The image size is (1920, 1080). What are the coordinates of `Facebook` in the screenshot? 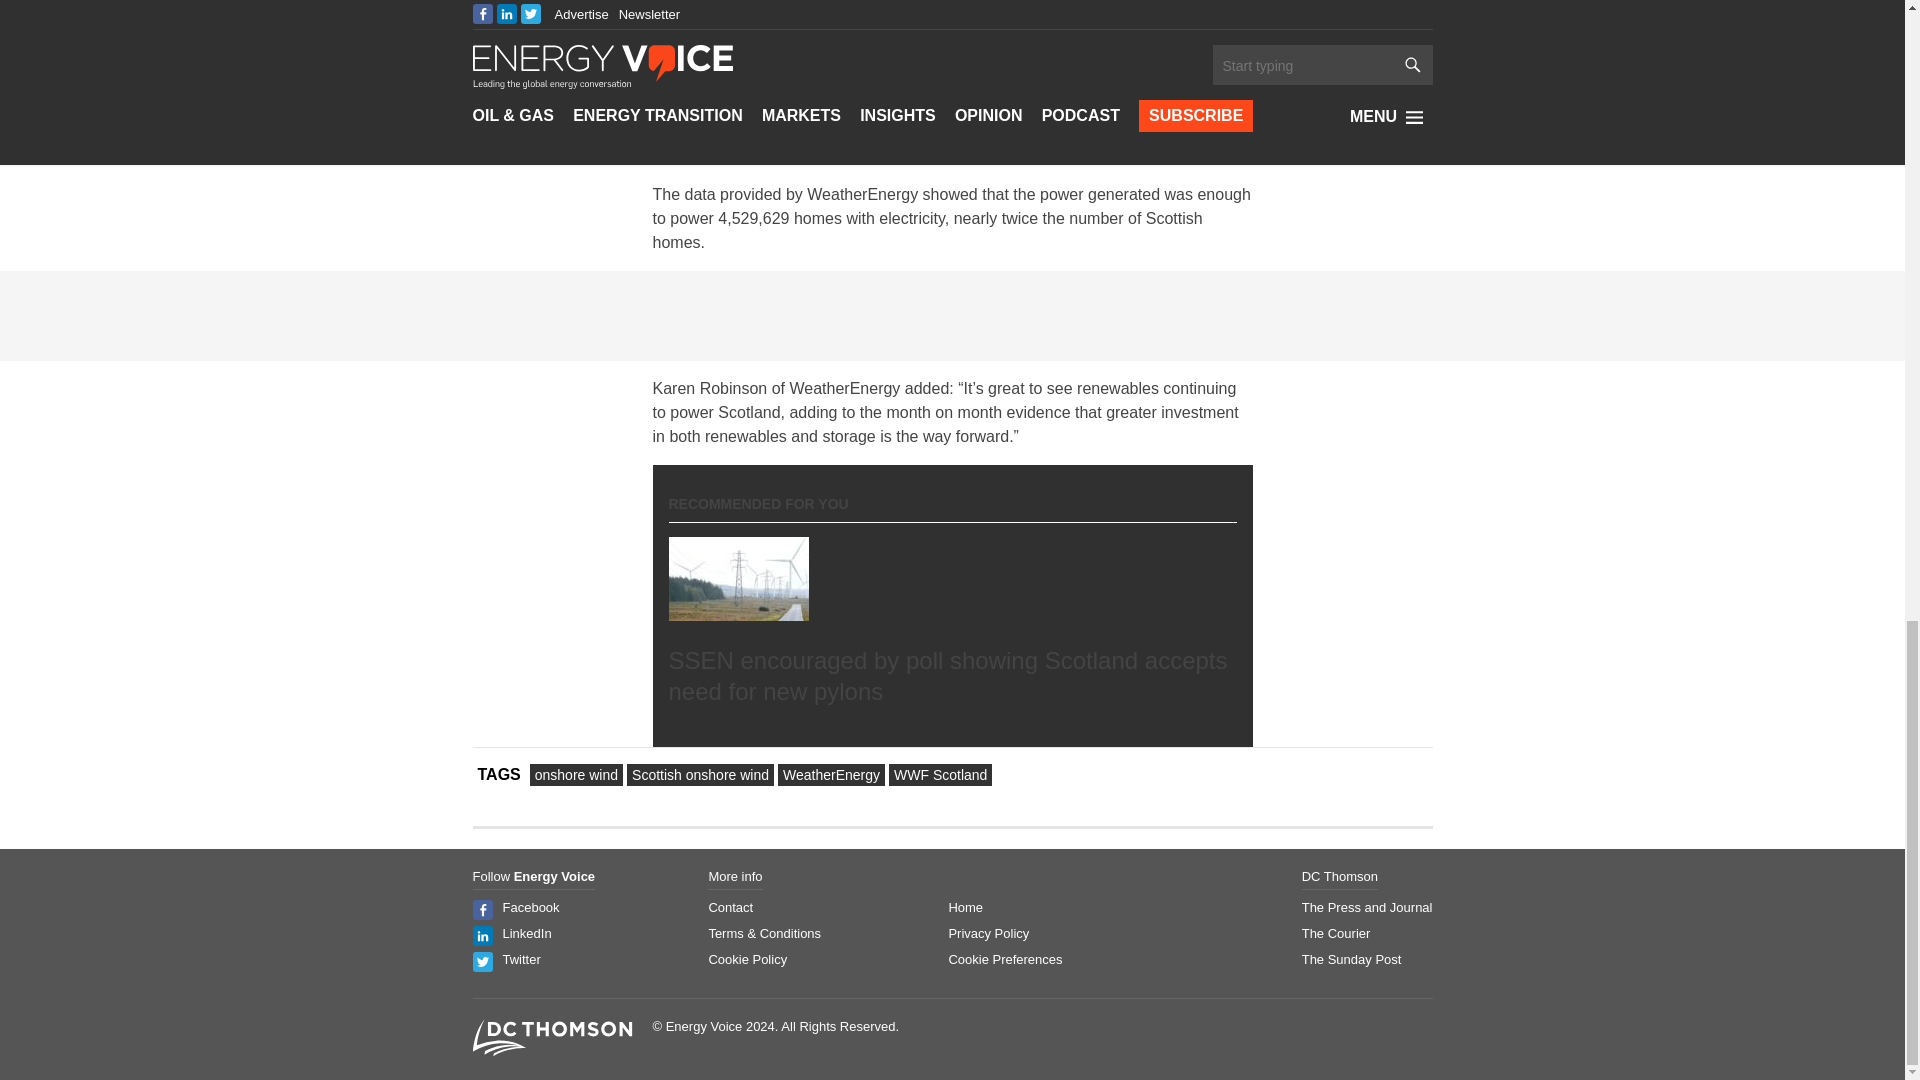 It's located at (530, 906).